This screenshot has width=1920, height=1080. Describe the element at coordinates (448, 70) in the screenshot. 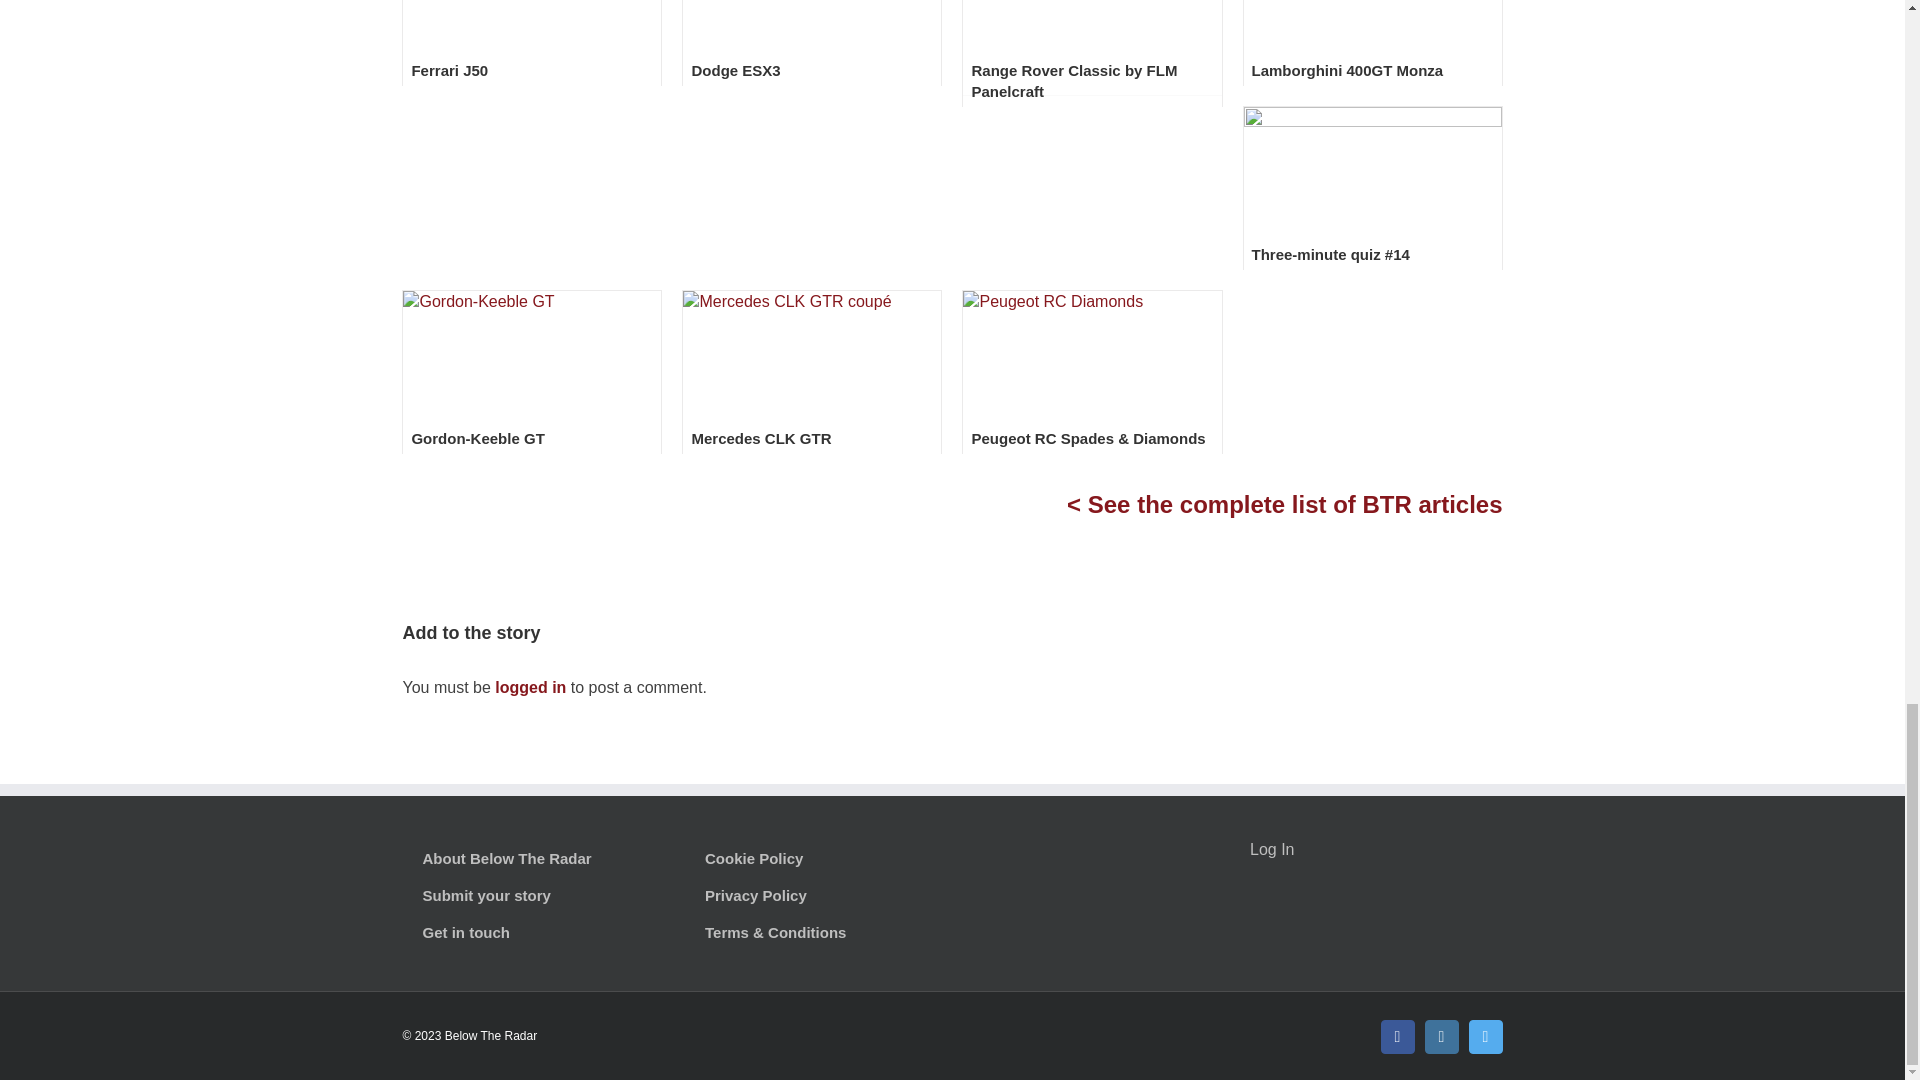

I see `Ferrari J50` at that location.